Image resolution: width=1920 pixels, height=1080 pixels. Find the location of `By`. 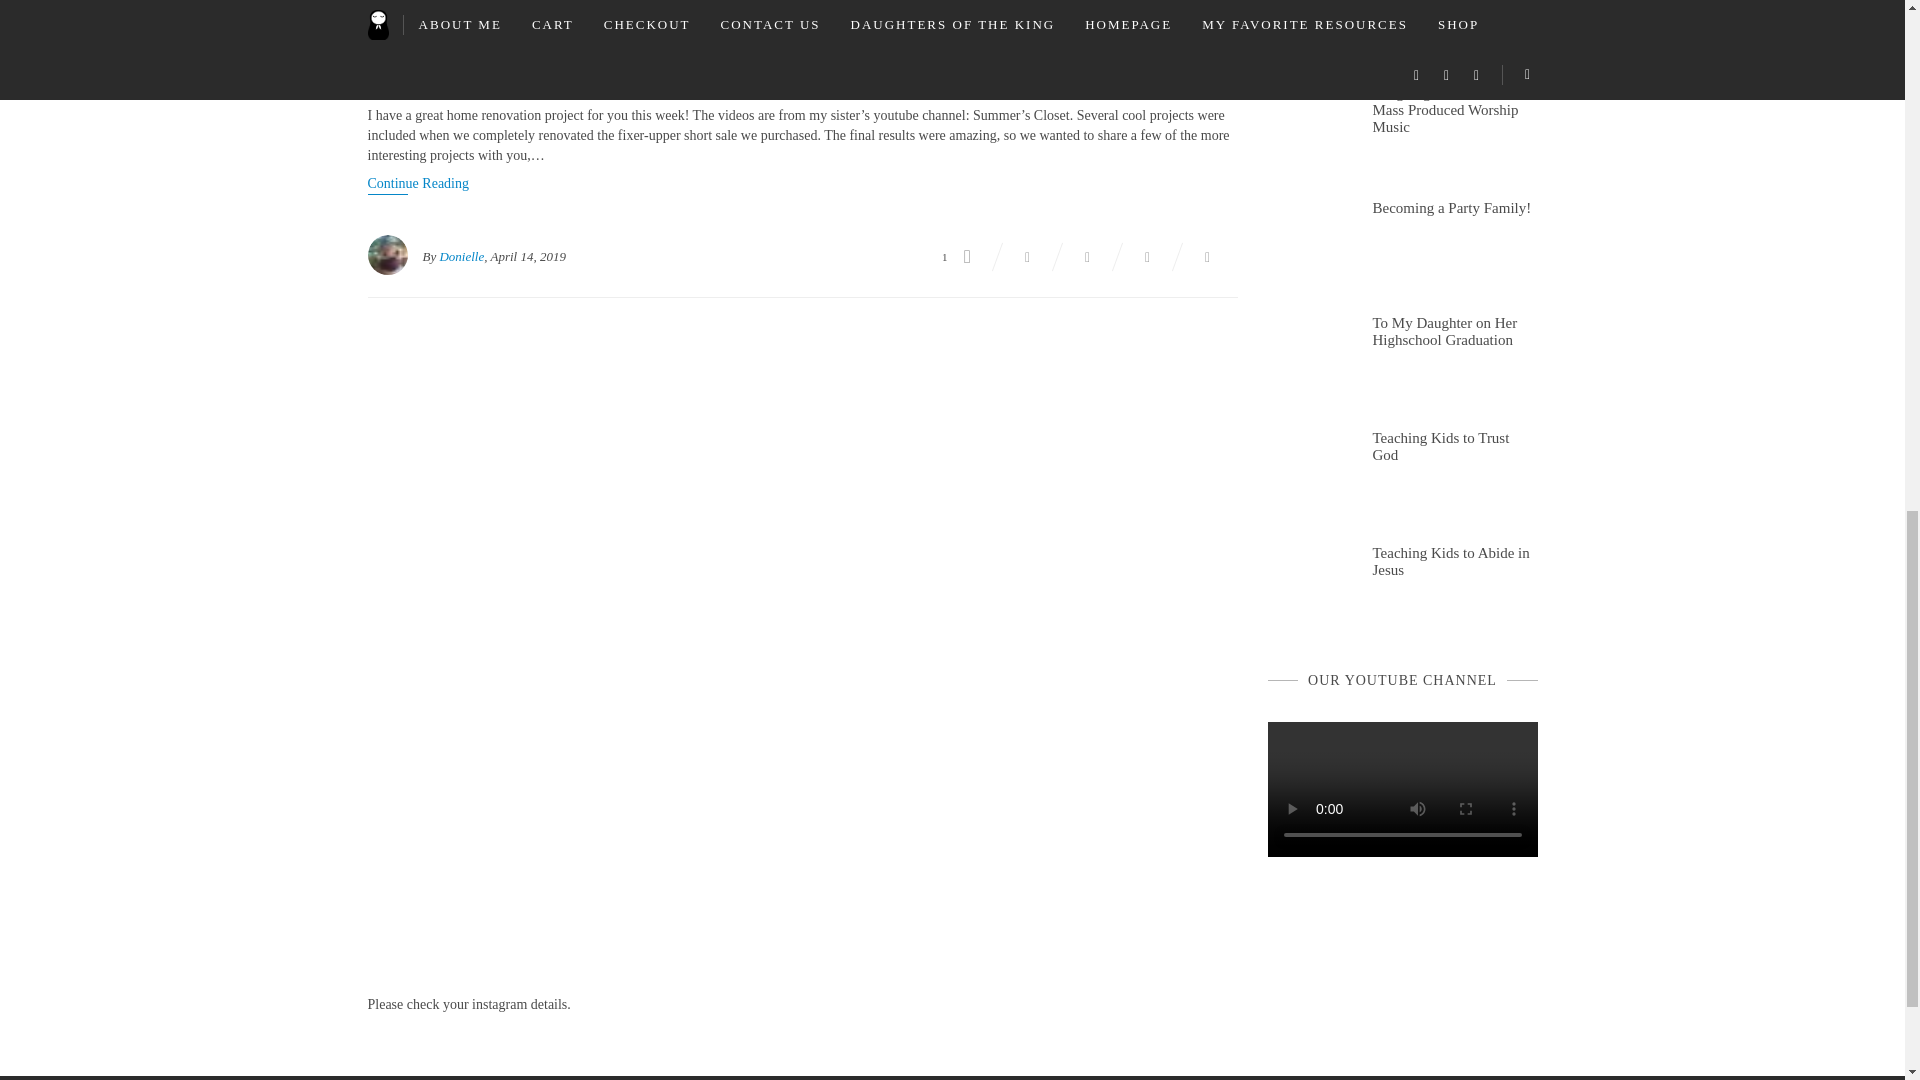

By is located at coordinates (428, 256).